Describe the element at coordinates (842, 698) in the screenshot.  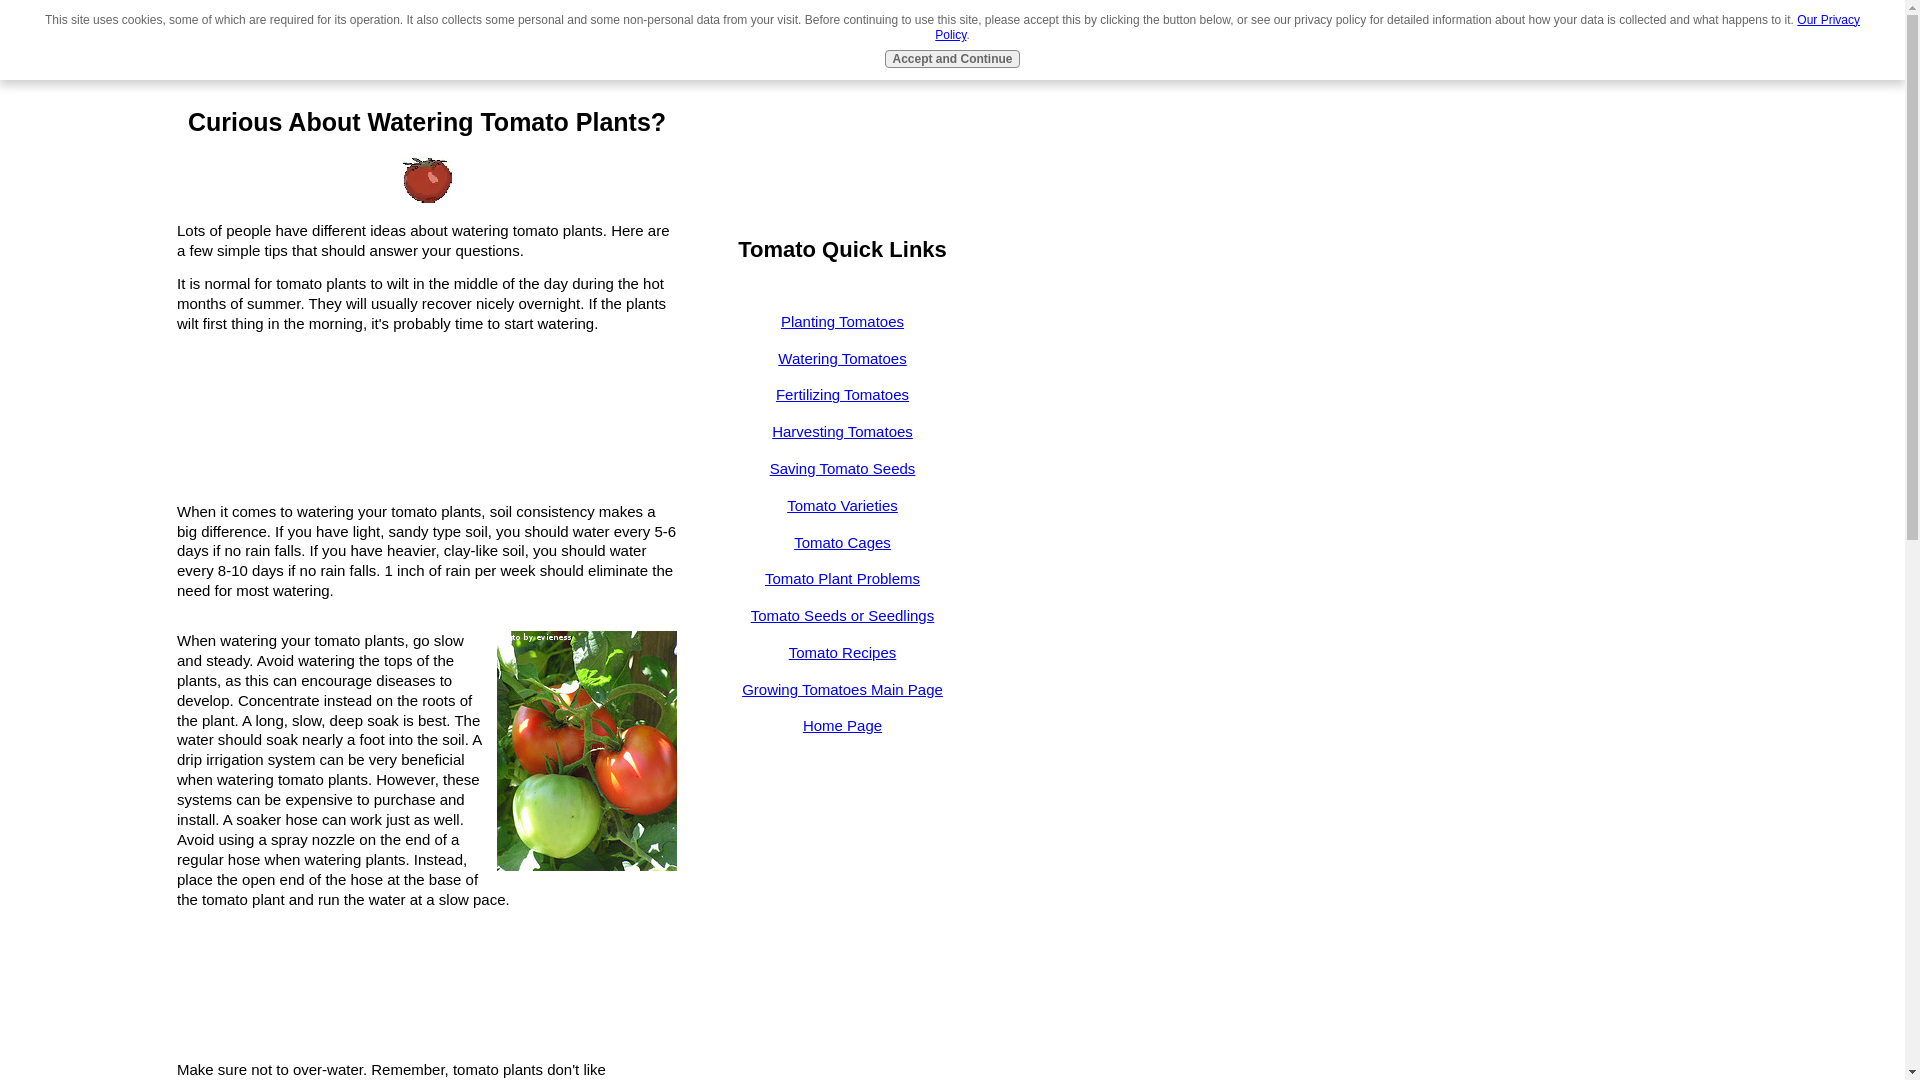
I see `Growing Tomatoes Main Page` at that location.